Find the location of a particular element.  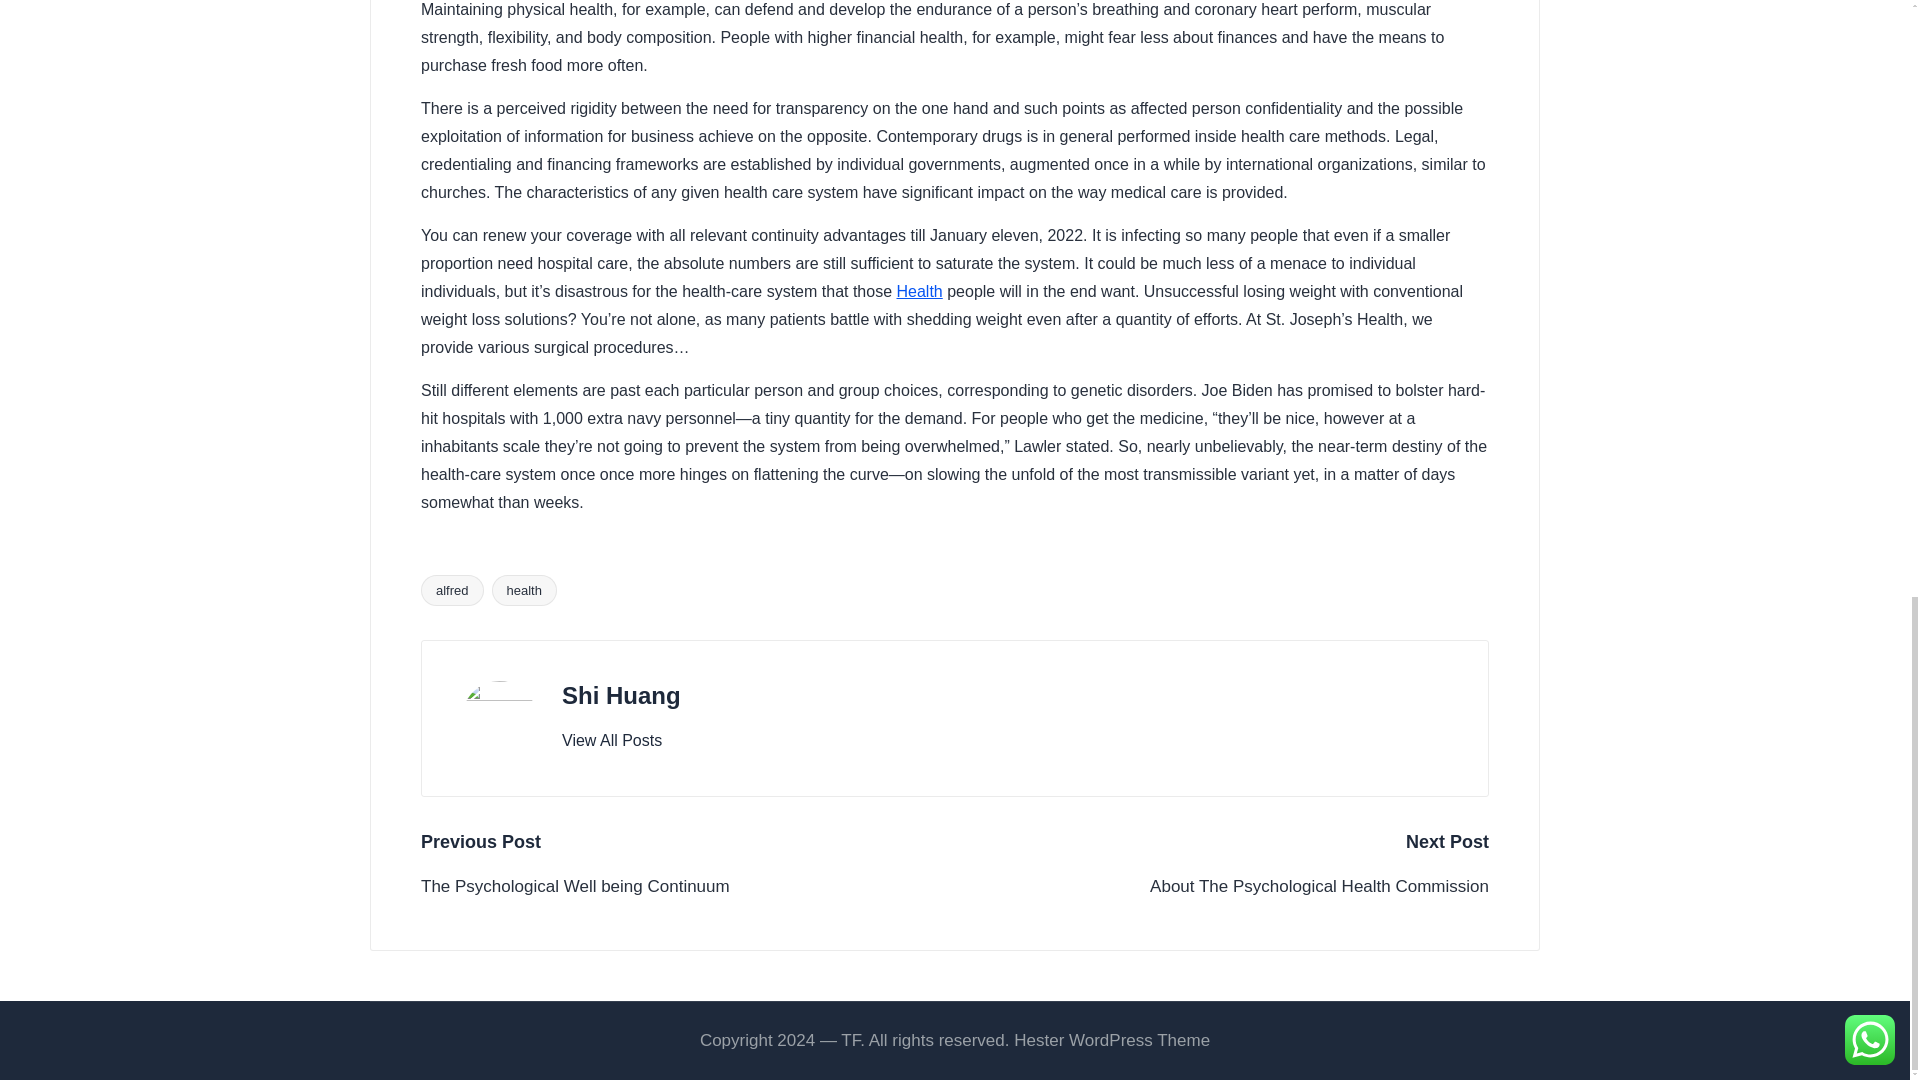

Health is located at coordinates (919, 291).